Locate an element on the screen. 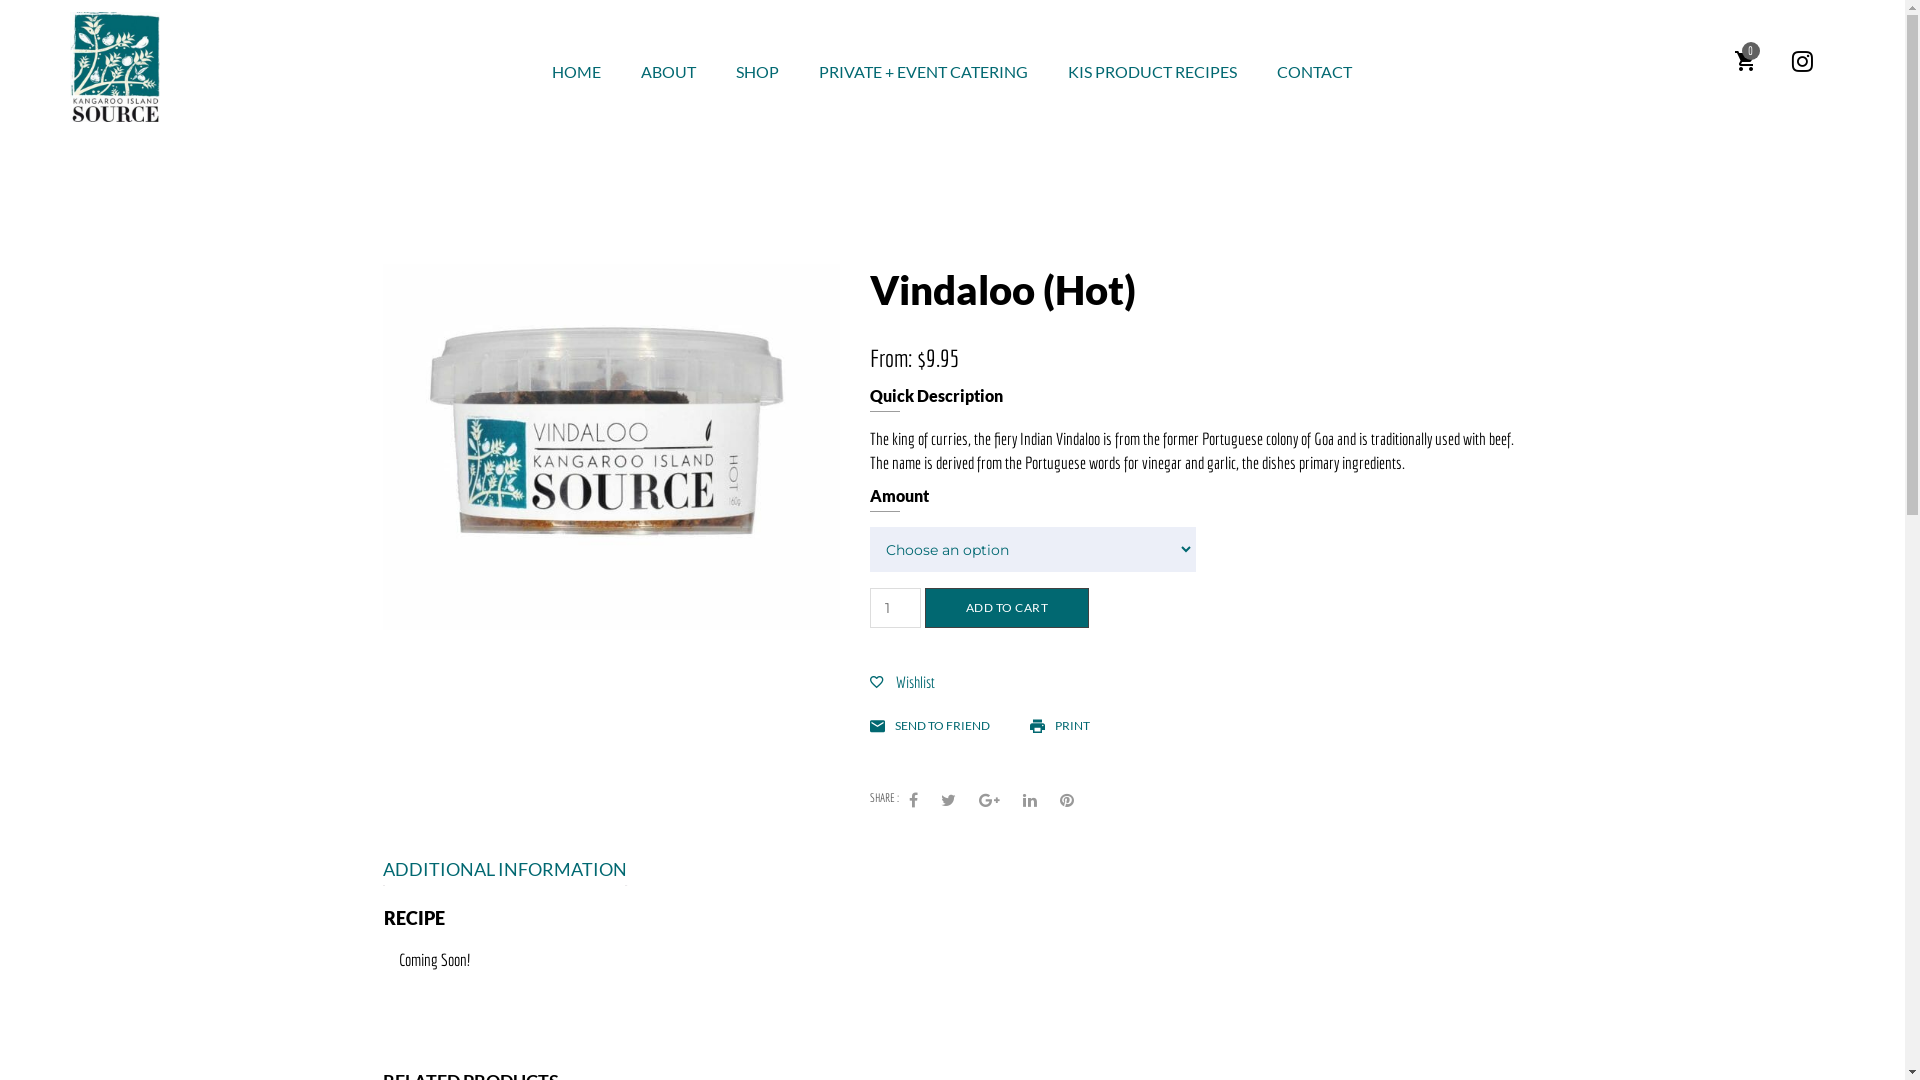 The width and height of the screenshot is (1920, 1080). CONTACT is located at coordinates (1314, 72).